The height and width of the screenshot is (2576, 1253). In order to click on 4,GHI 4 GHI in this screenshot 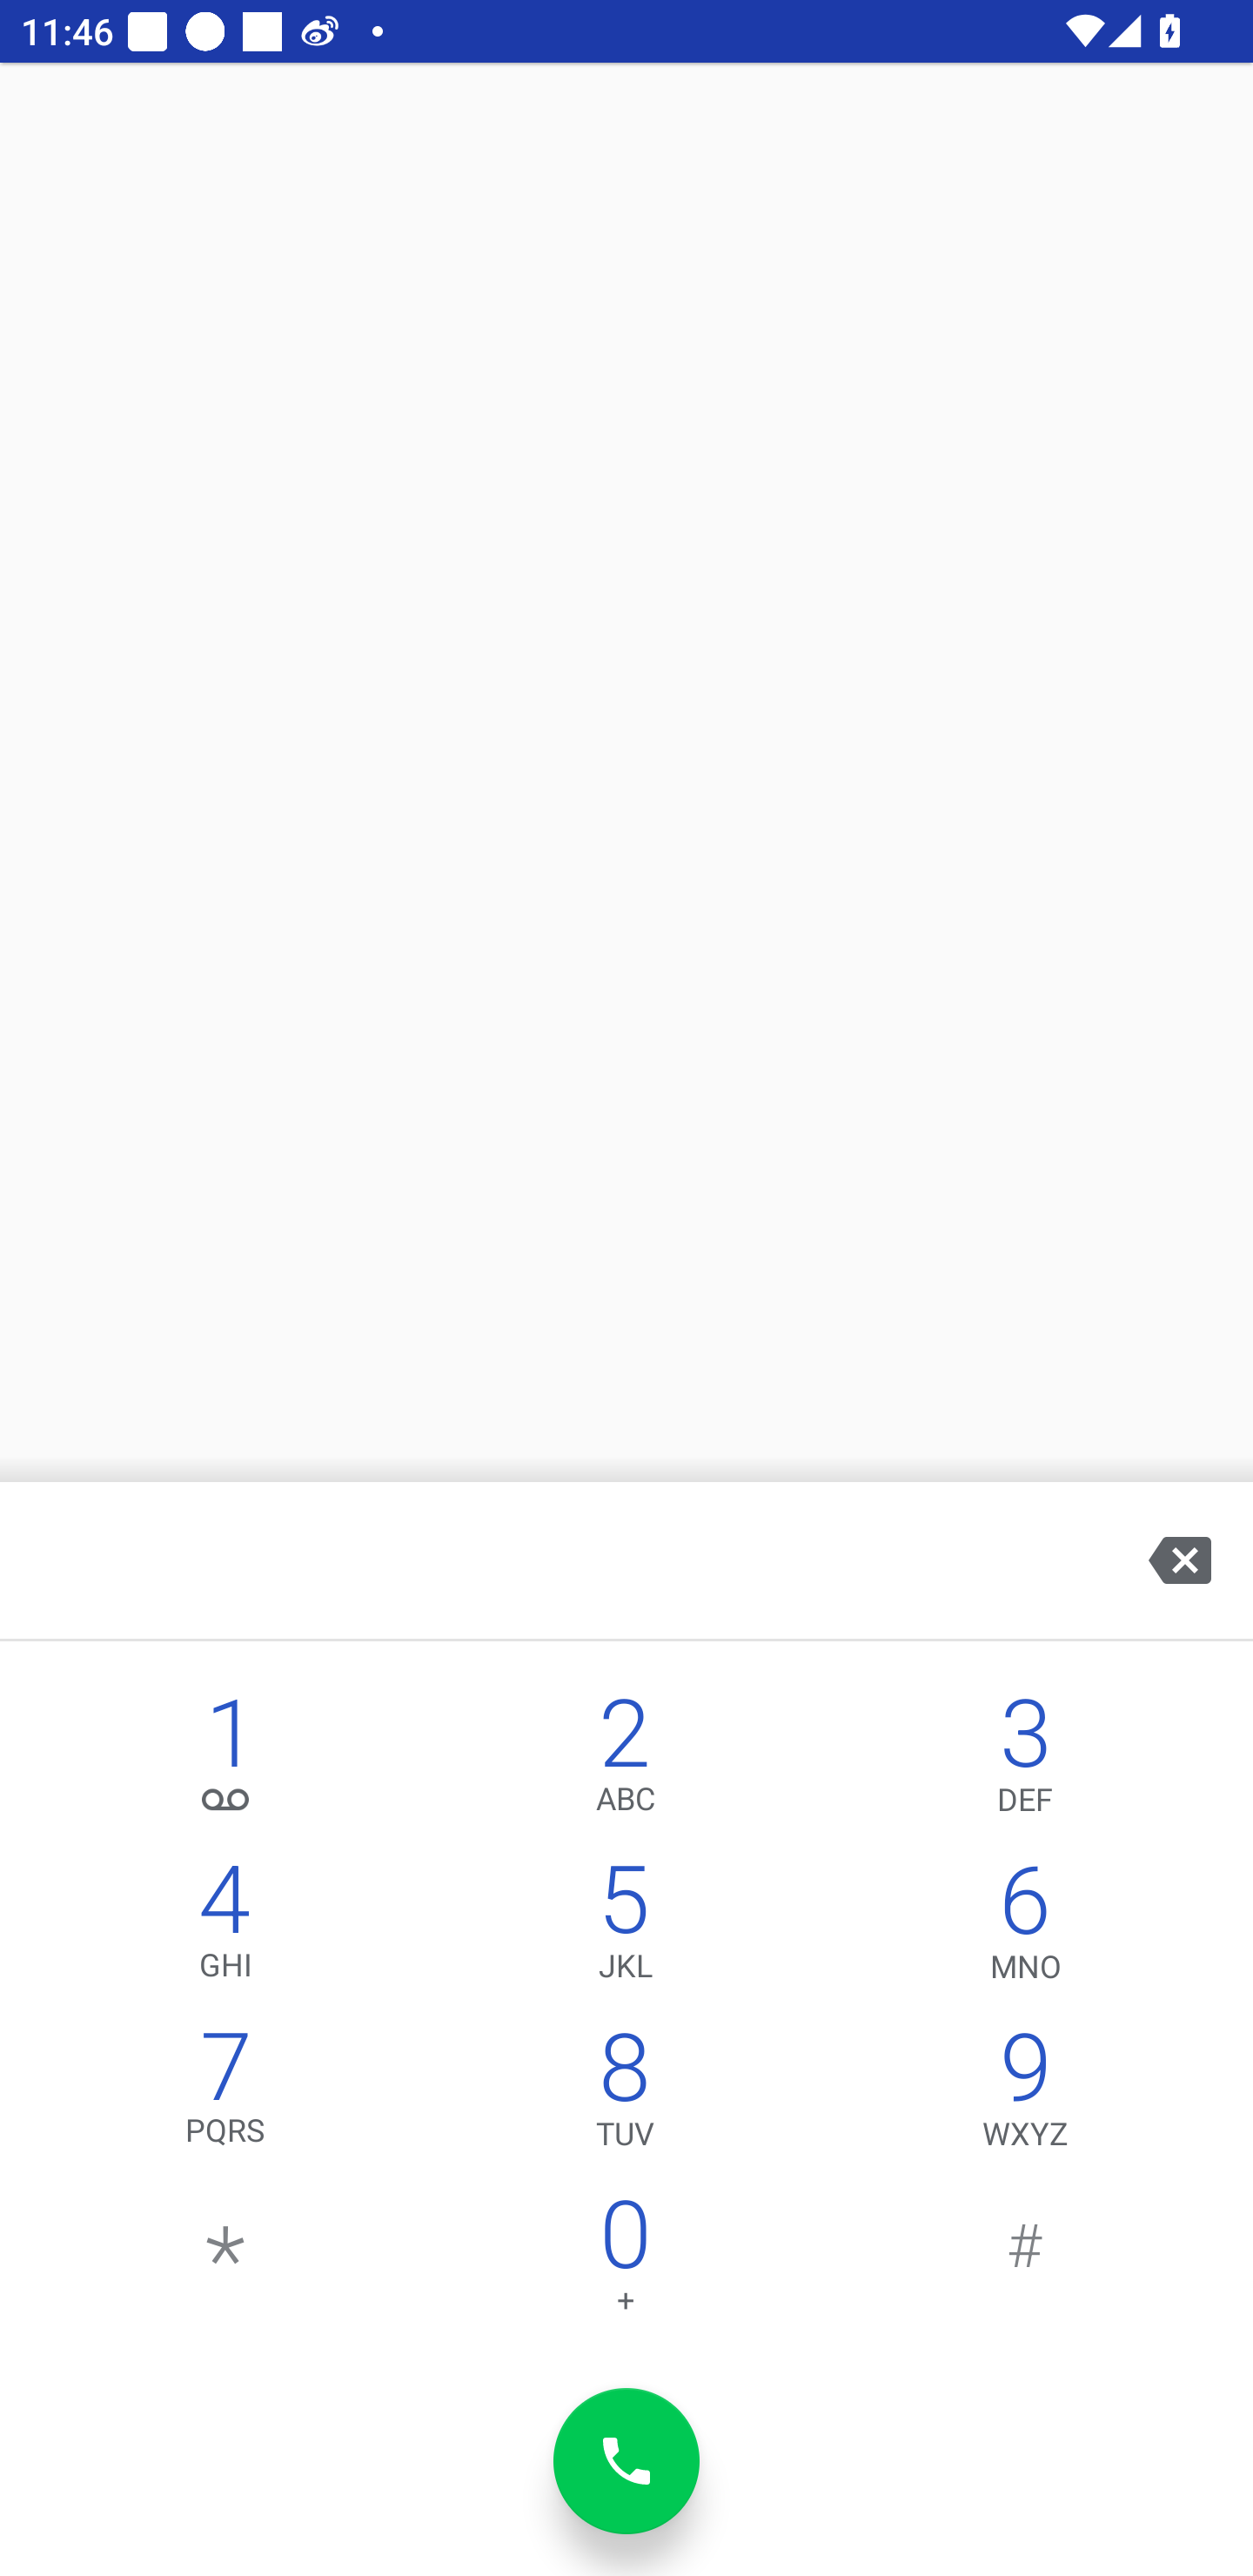, I will do `click(226, 1928)`.